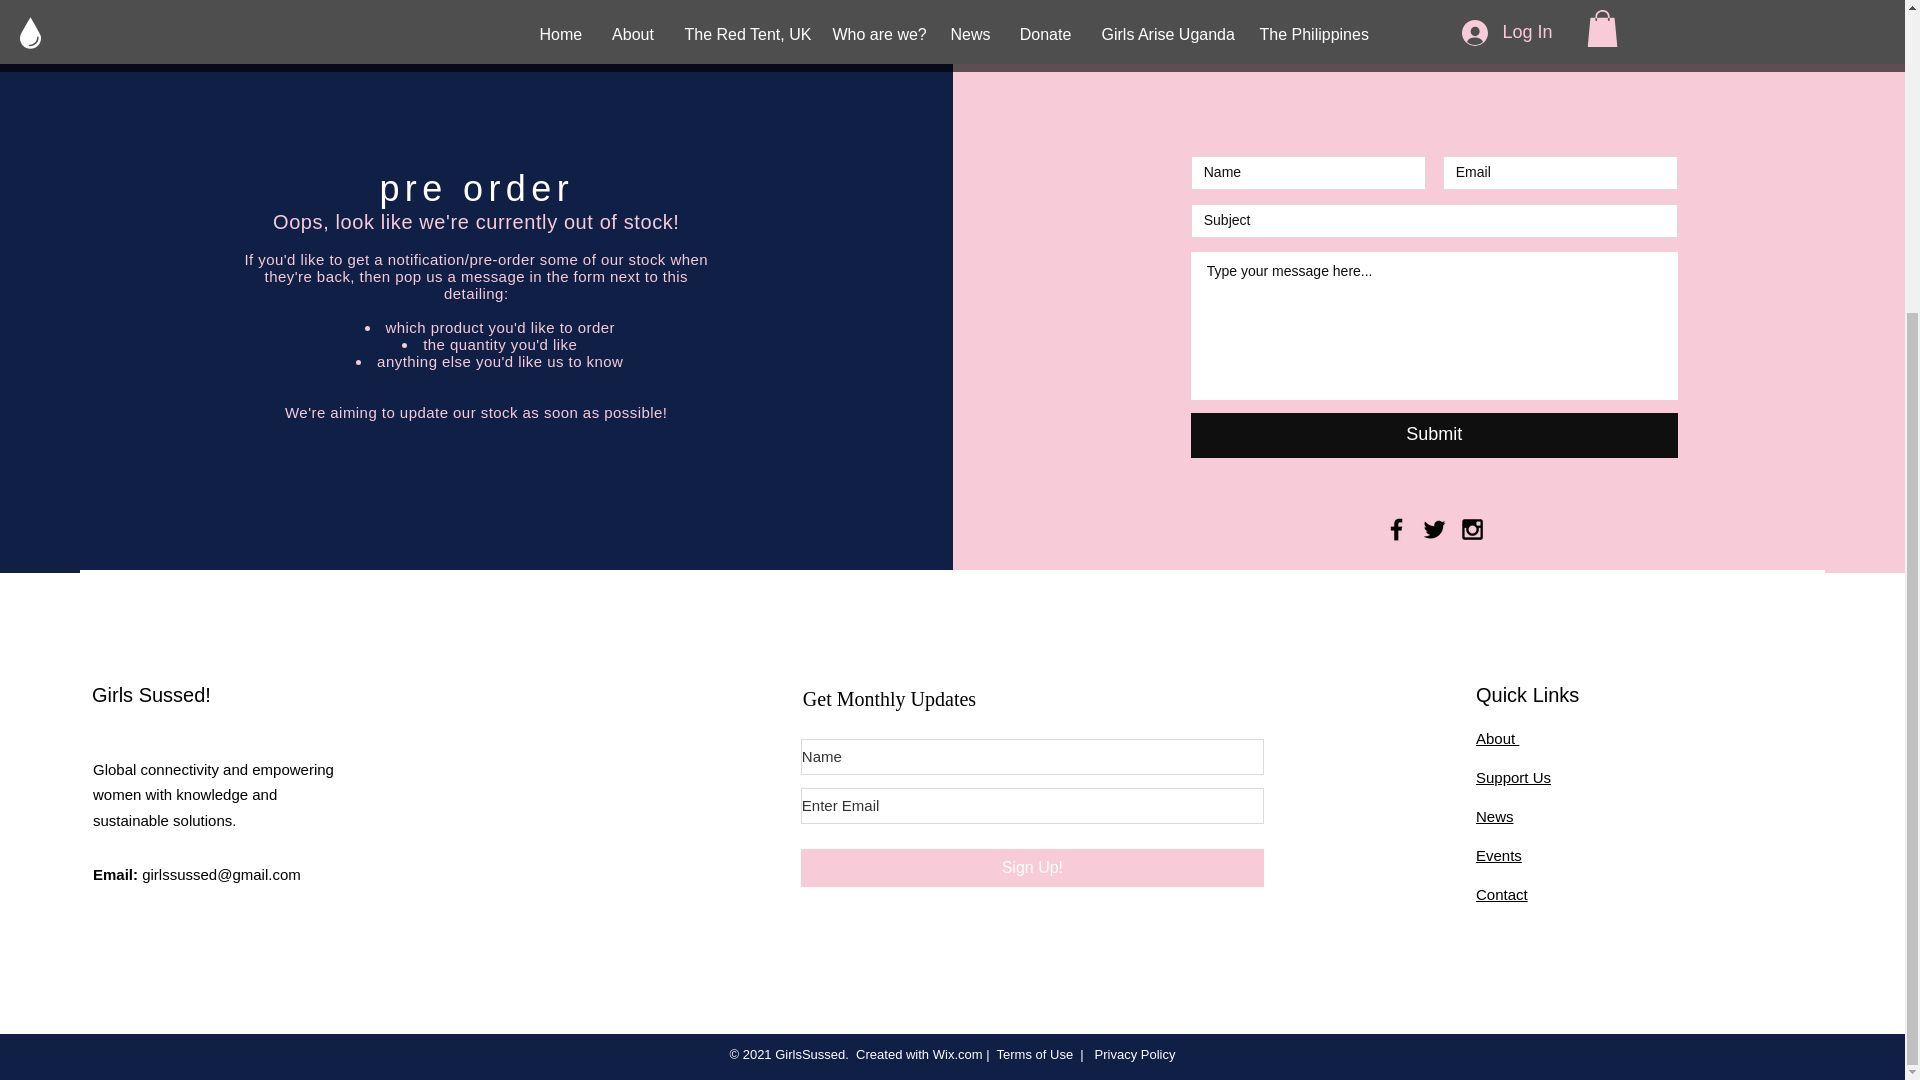 This screenshot has height=1080, width=1920. What do you see at coordinates (1497, 738) in the screenshot?
I see `About ` at bounding box center [1497, 738].